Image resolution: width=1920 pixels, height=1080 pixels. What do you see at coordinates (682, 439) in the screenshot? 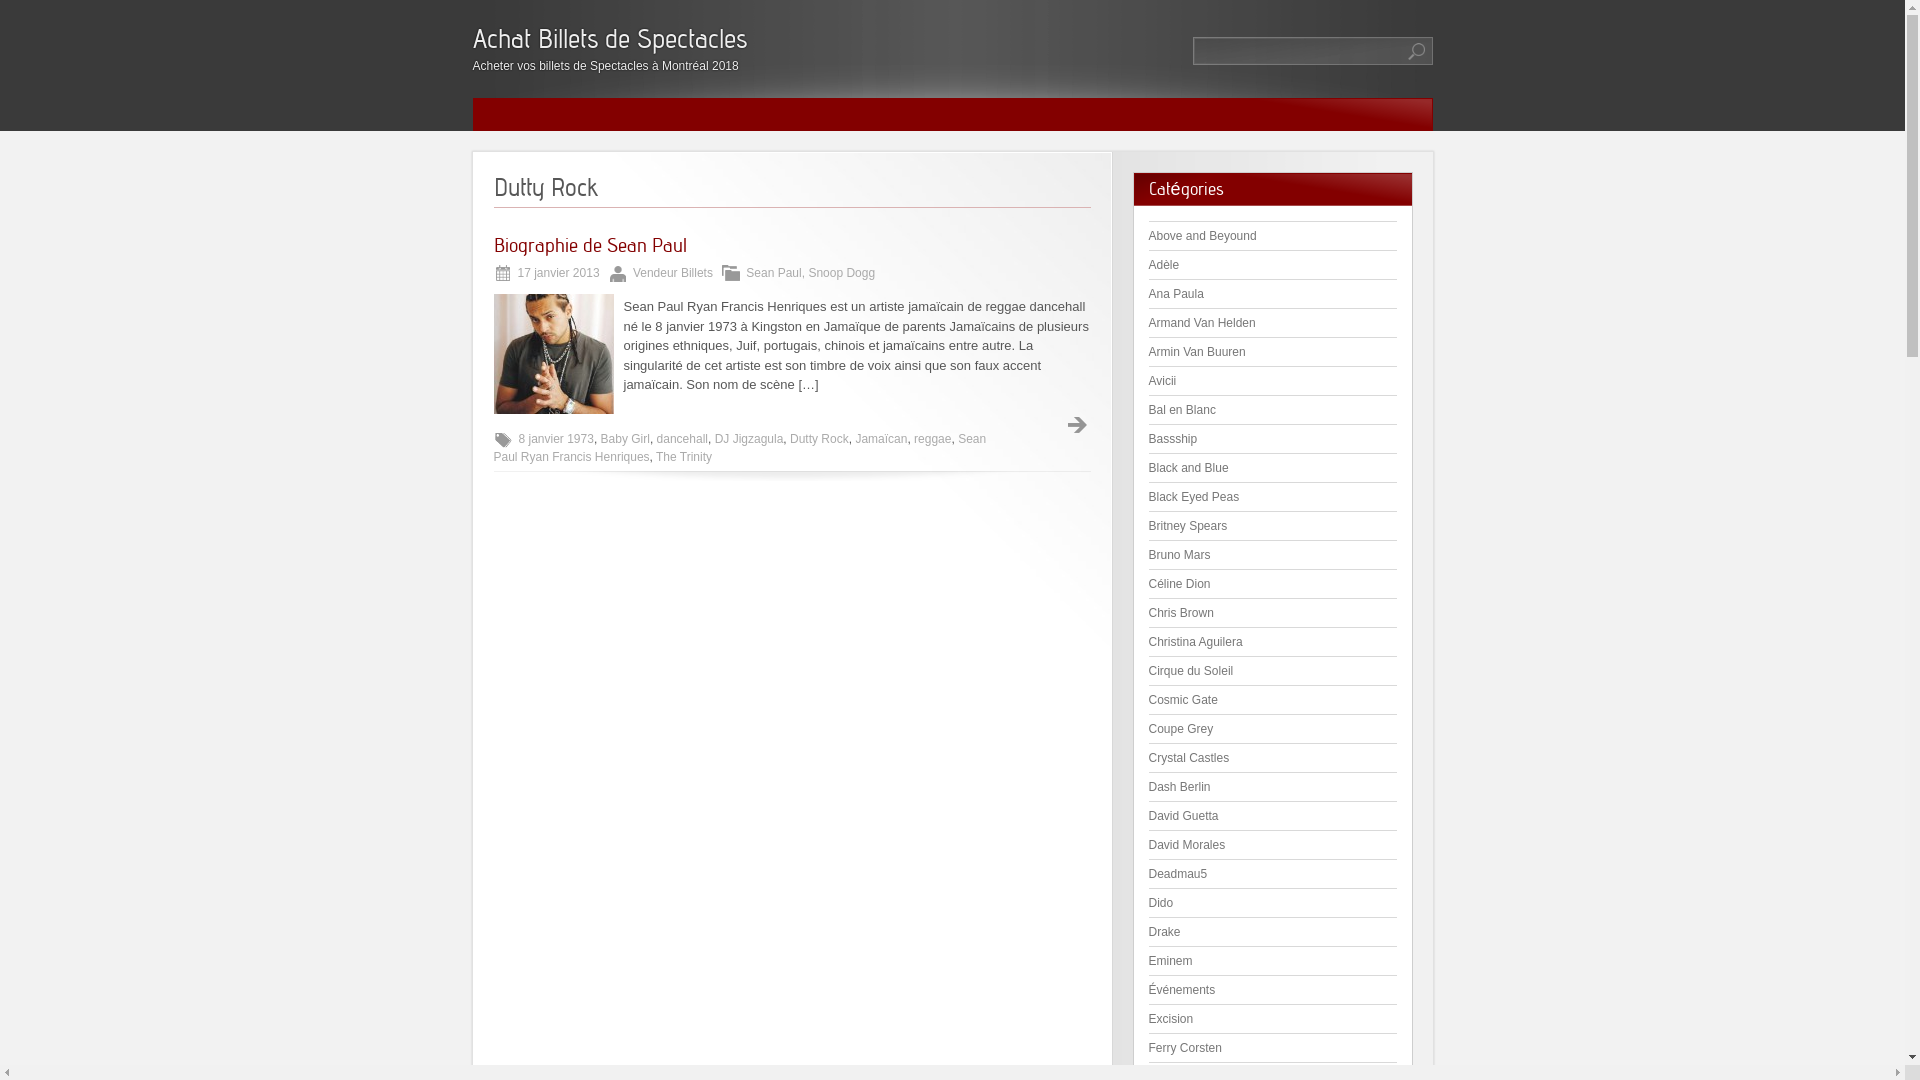
I see `dancehall` at bounding box center [682, 439].